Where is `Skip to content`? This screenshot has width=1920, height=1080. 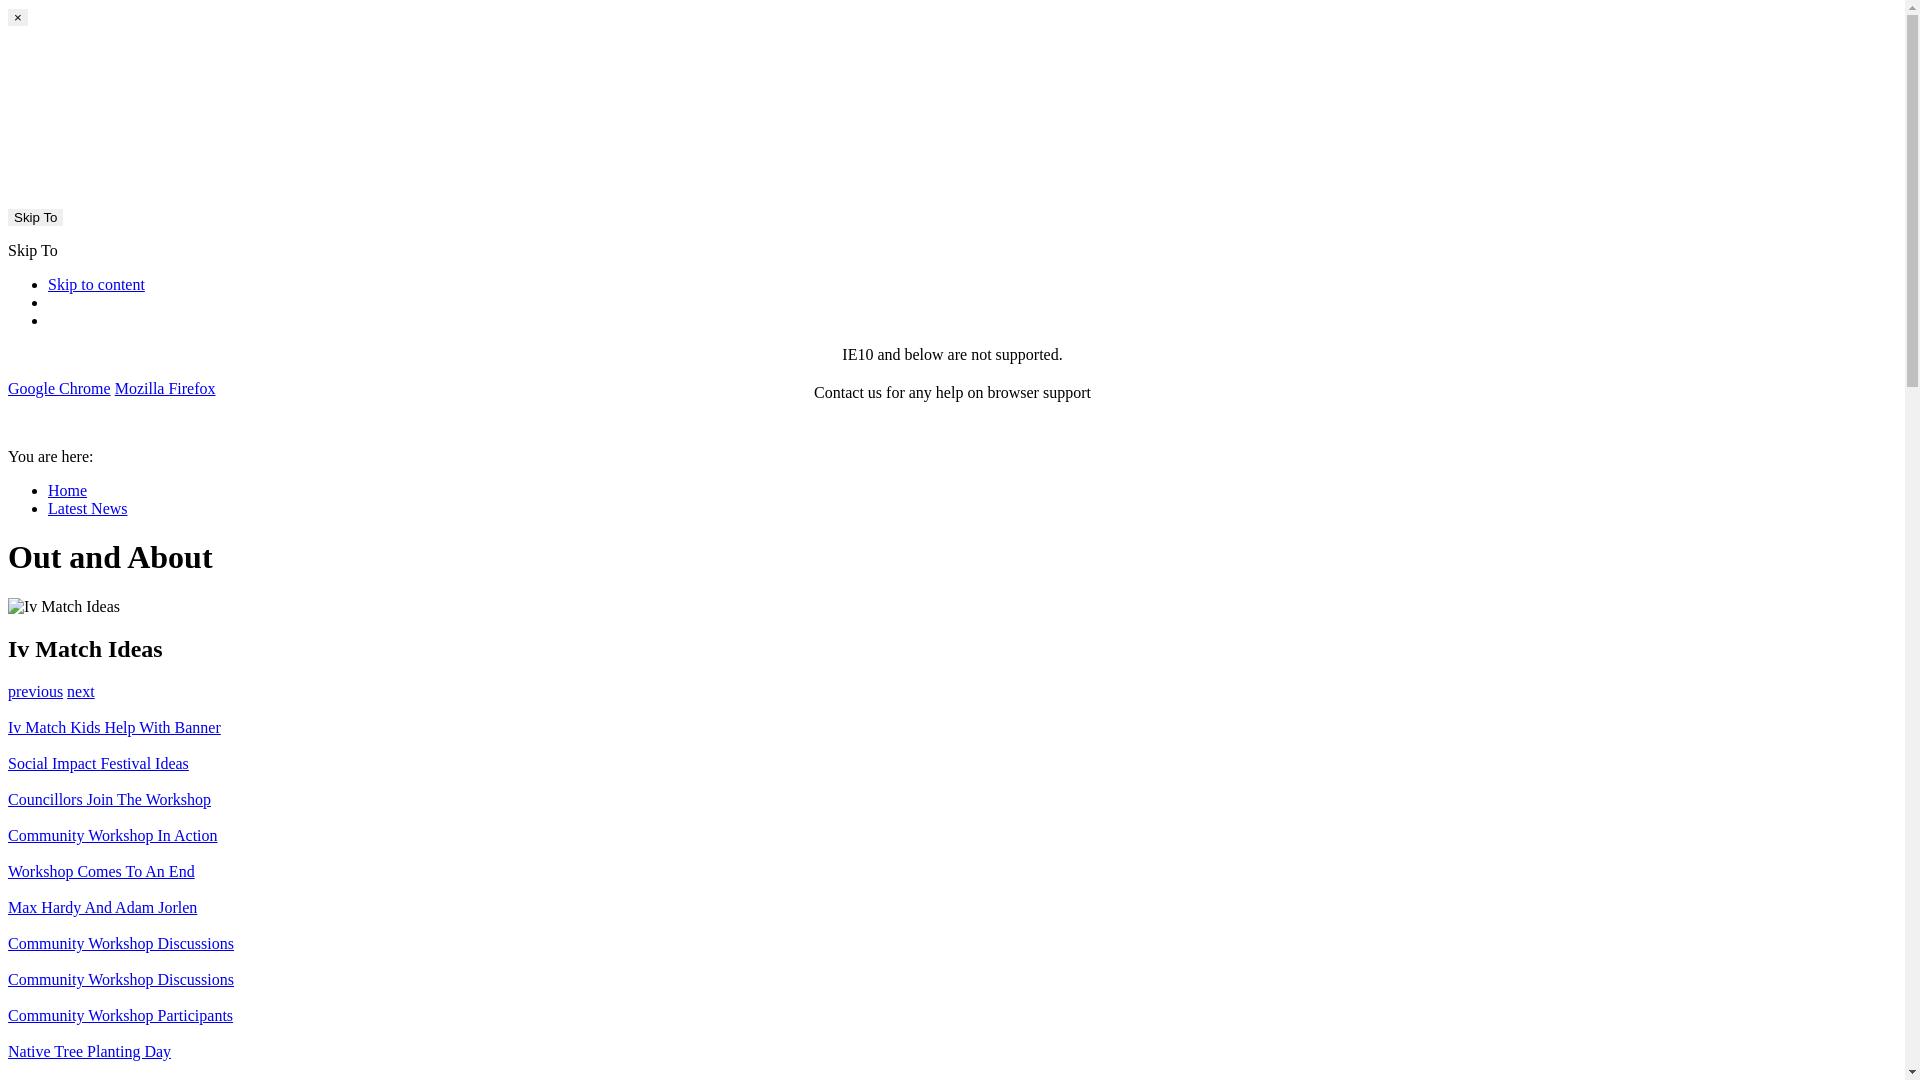 Skip to content is located at coordinates (96, 284).